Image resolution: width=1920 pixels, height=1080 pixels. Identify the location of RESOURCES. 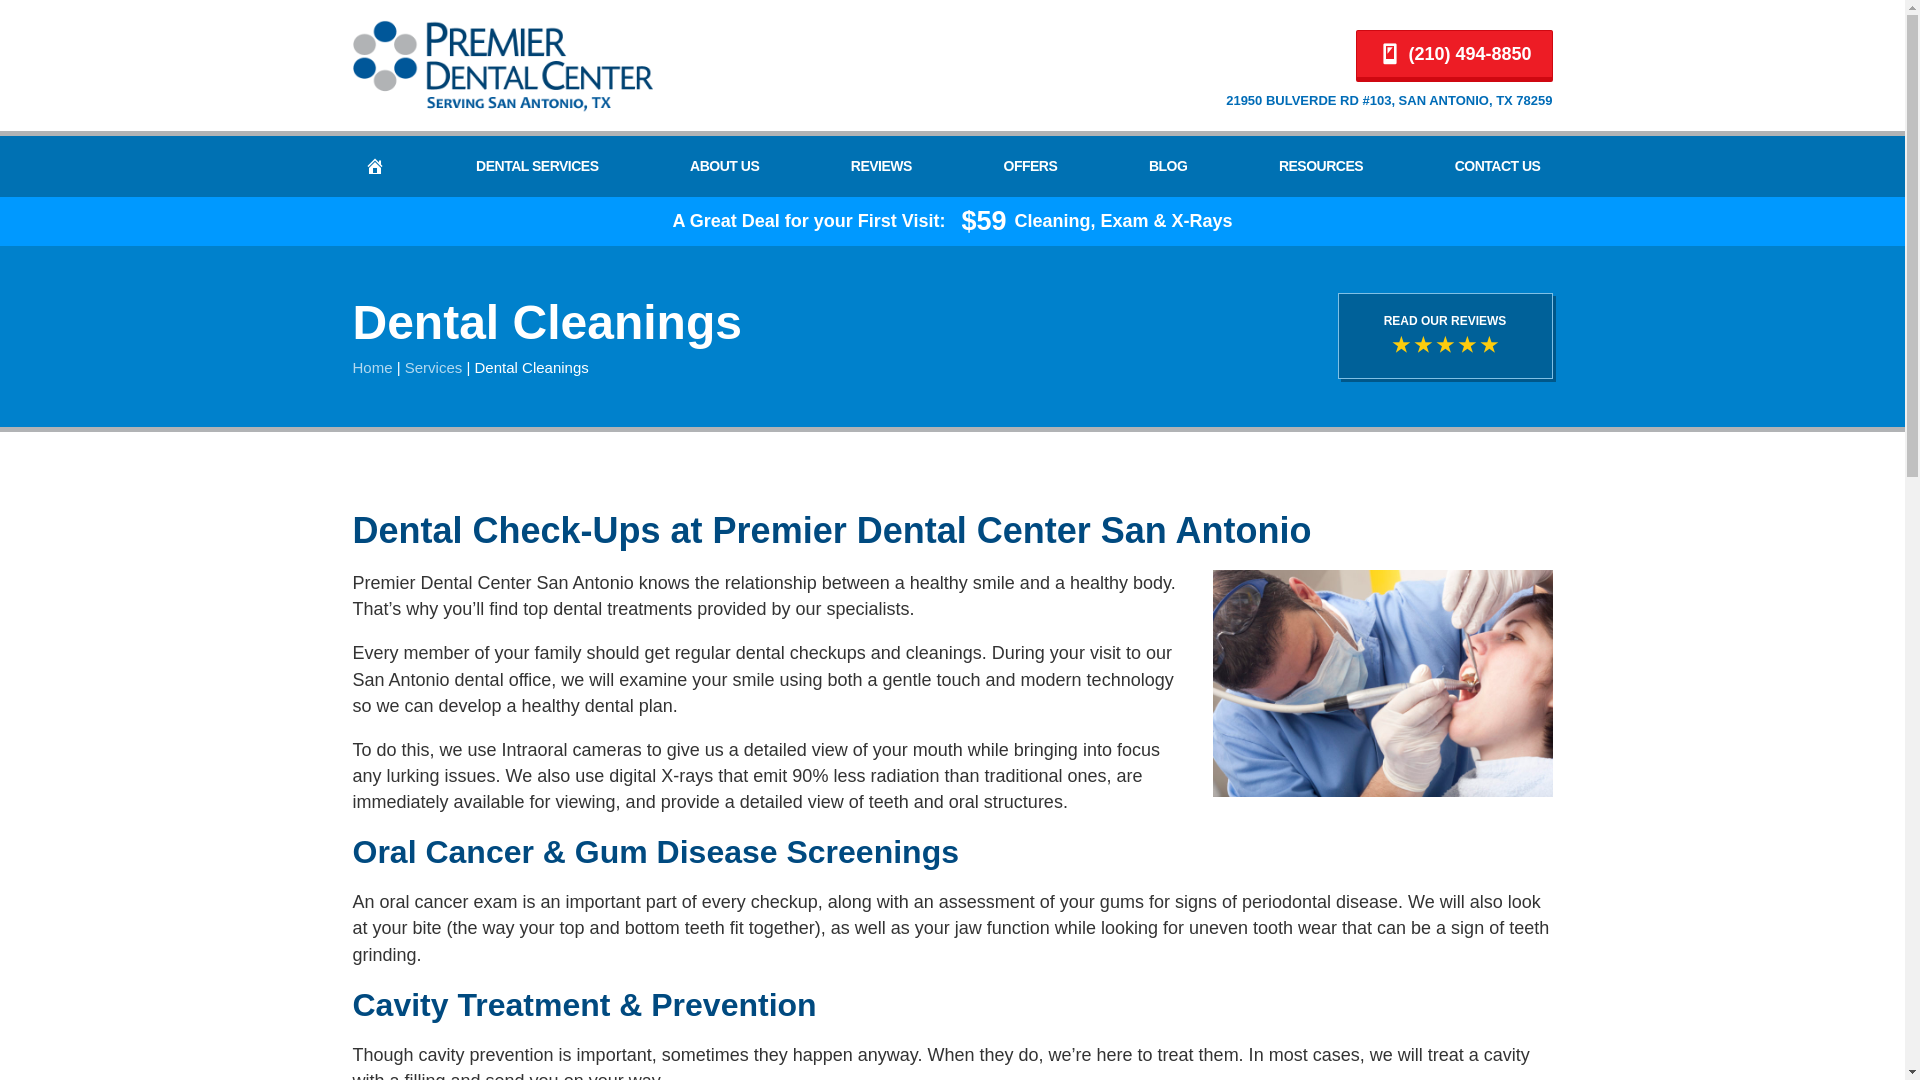
(1320, 166).